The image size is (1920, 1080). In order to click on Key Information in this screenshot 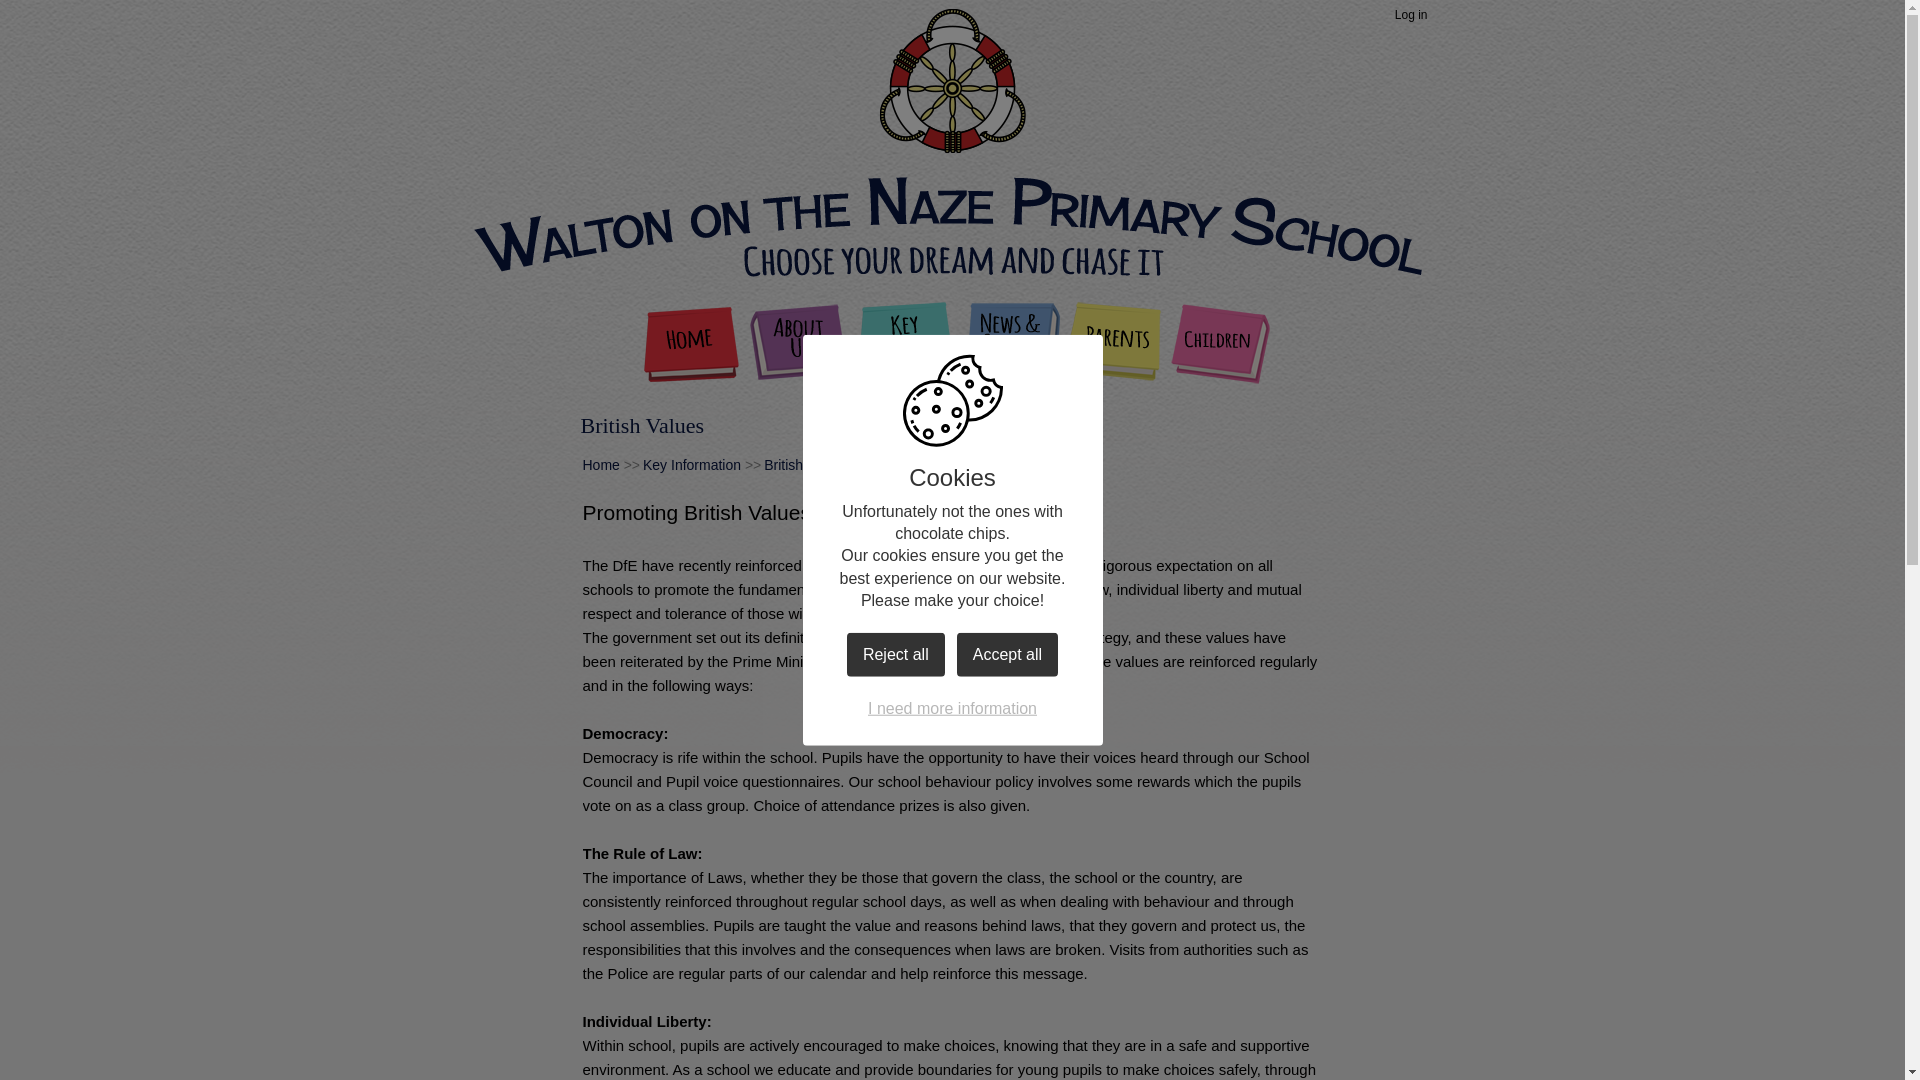, I will do `click(692, 464)`.